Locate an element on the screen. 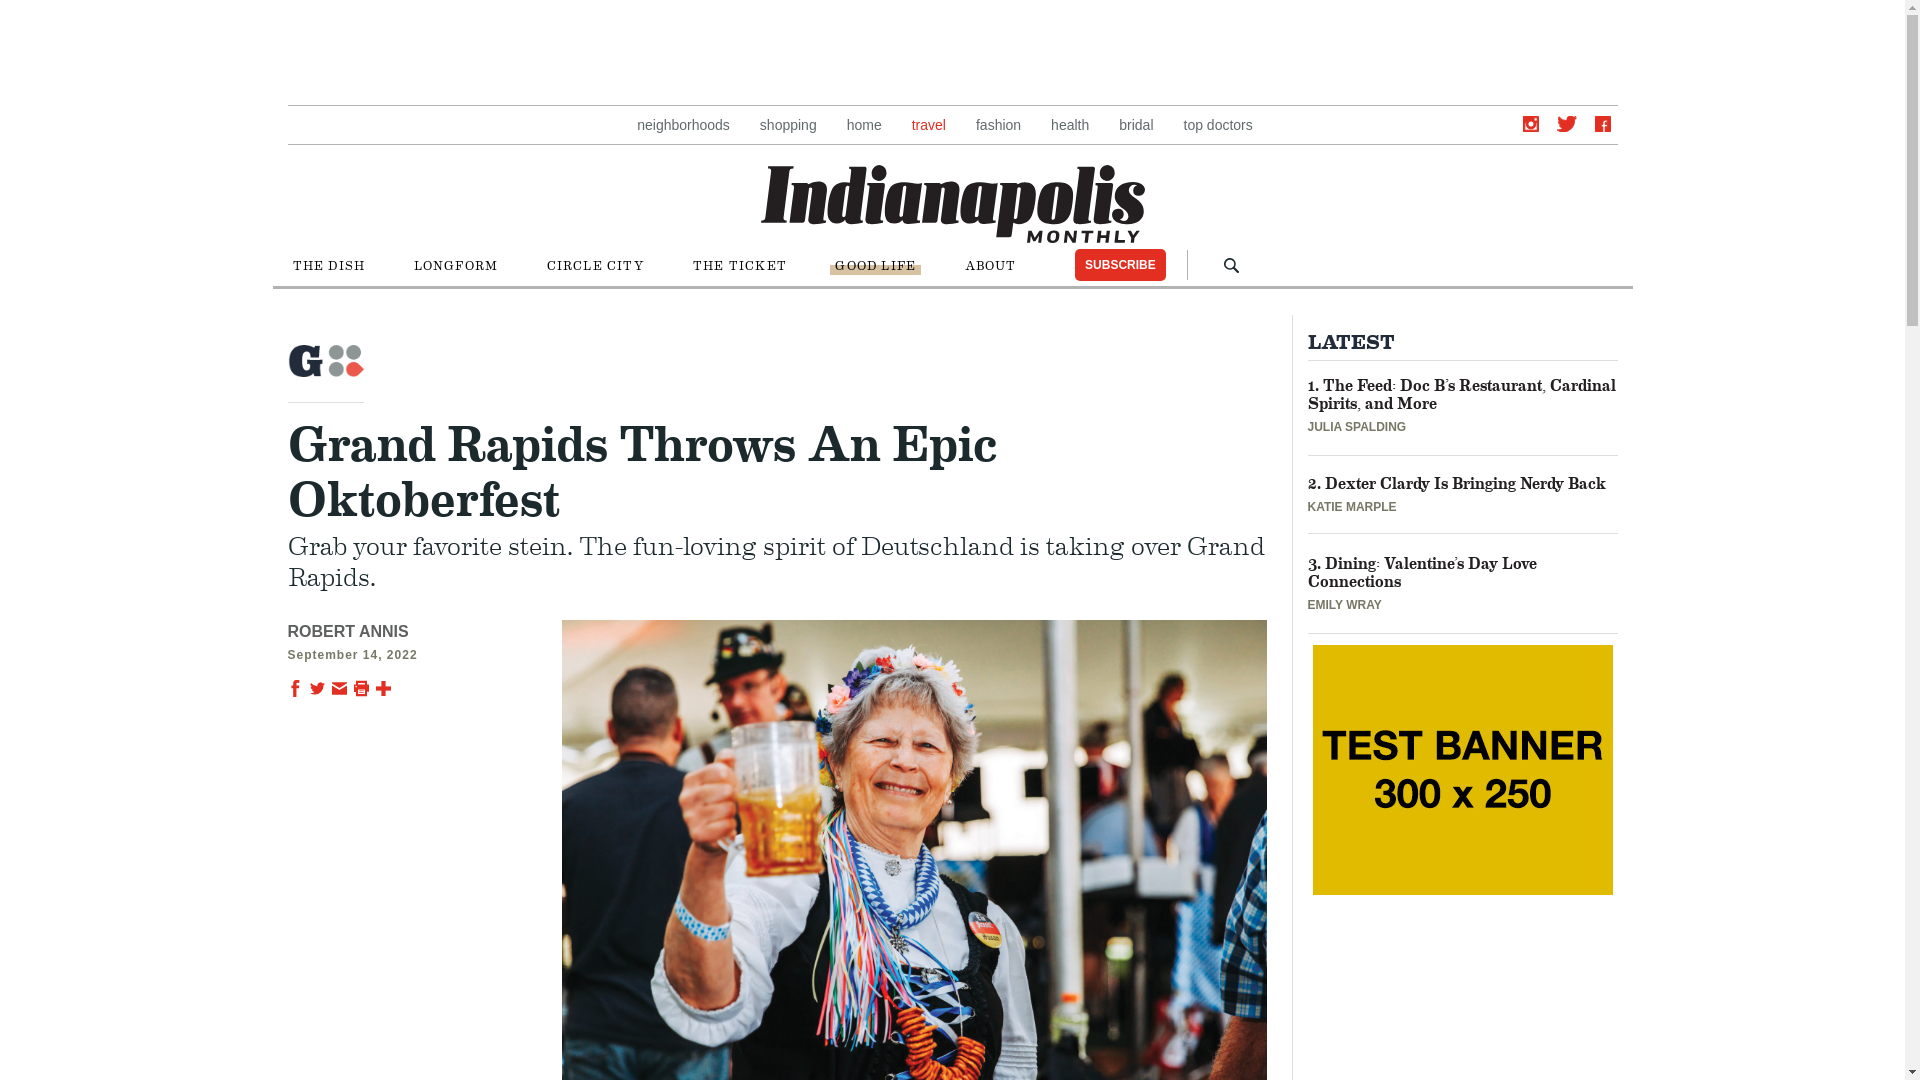 This screenshot has height=1080, width=1920. Sign Up is located at coordinates (1052, 666).